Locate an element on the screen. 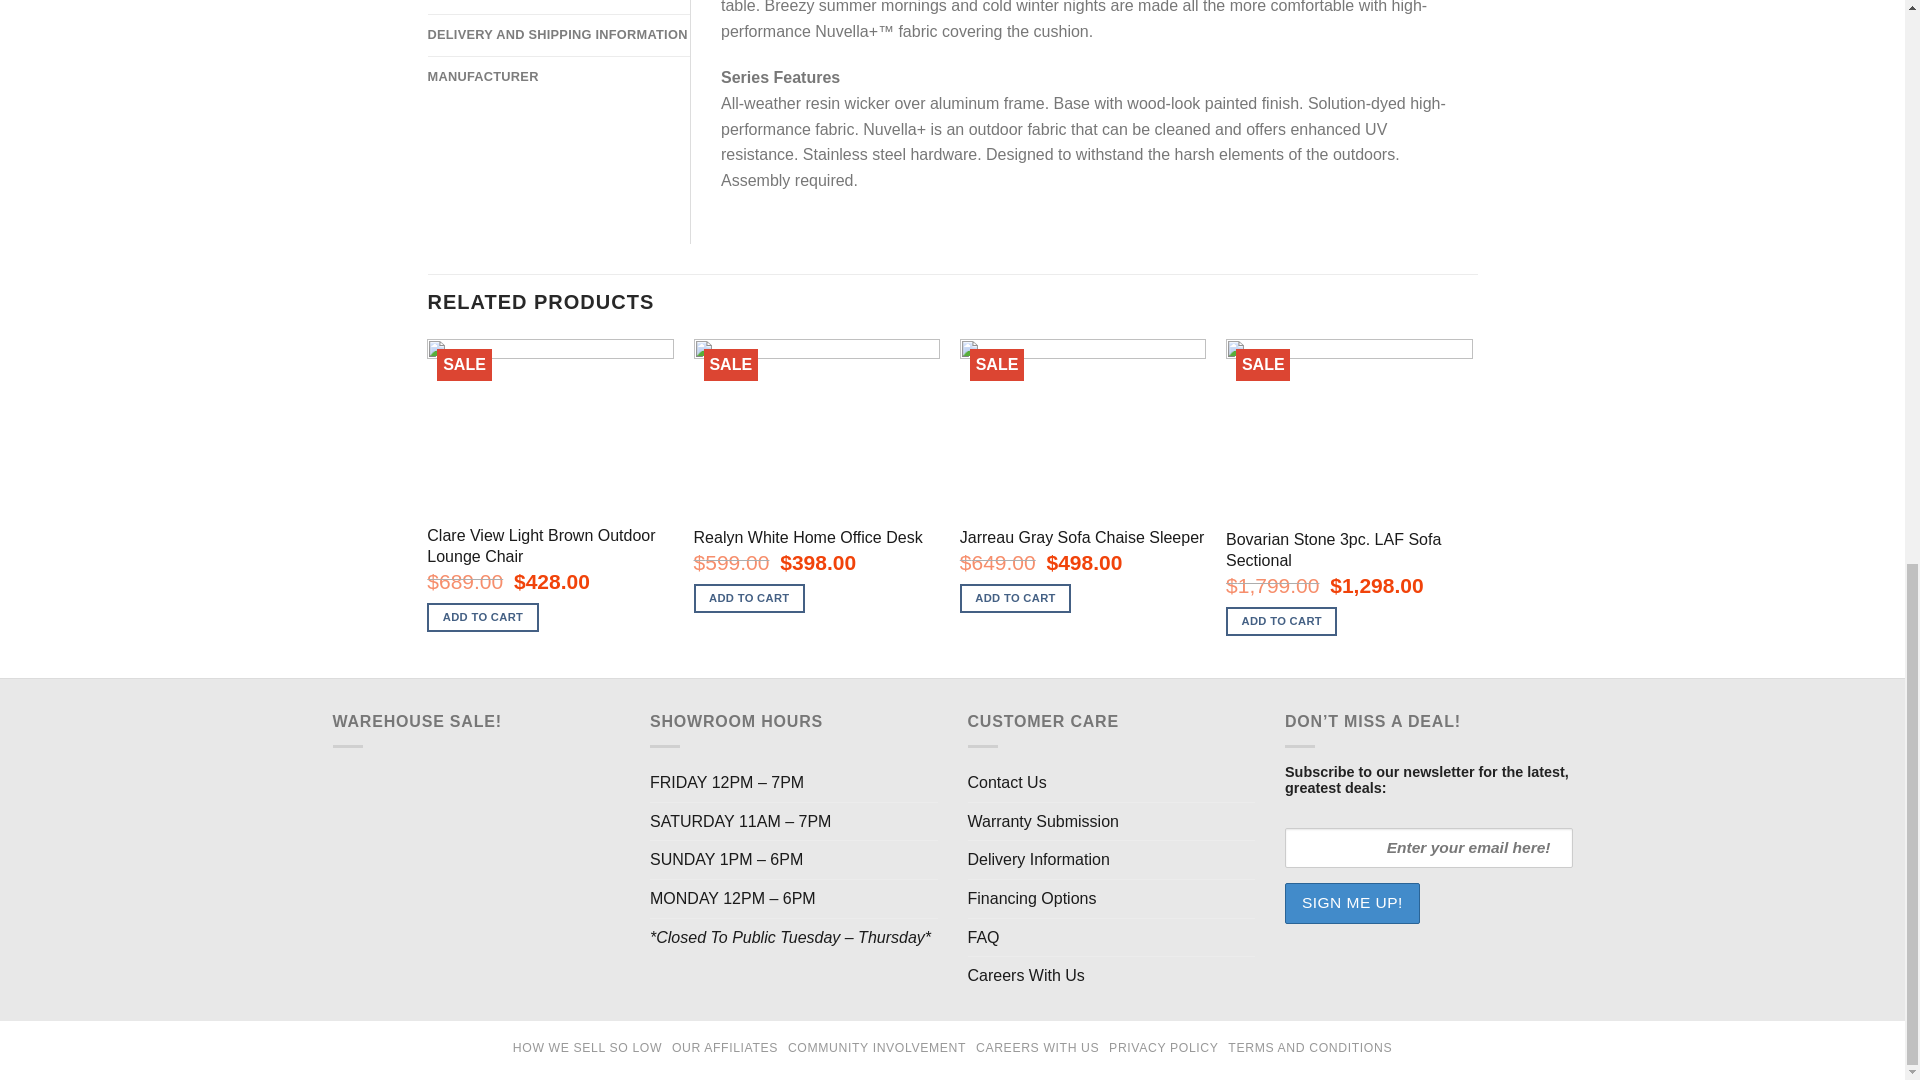 This screenshot has height=1080, width=1920. Sign me up! is located at coordinates (1352, 903).